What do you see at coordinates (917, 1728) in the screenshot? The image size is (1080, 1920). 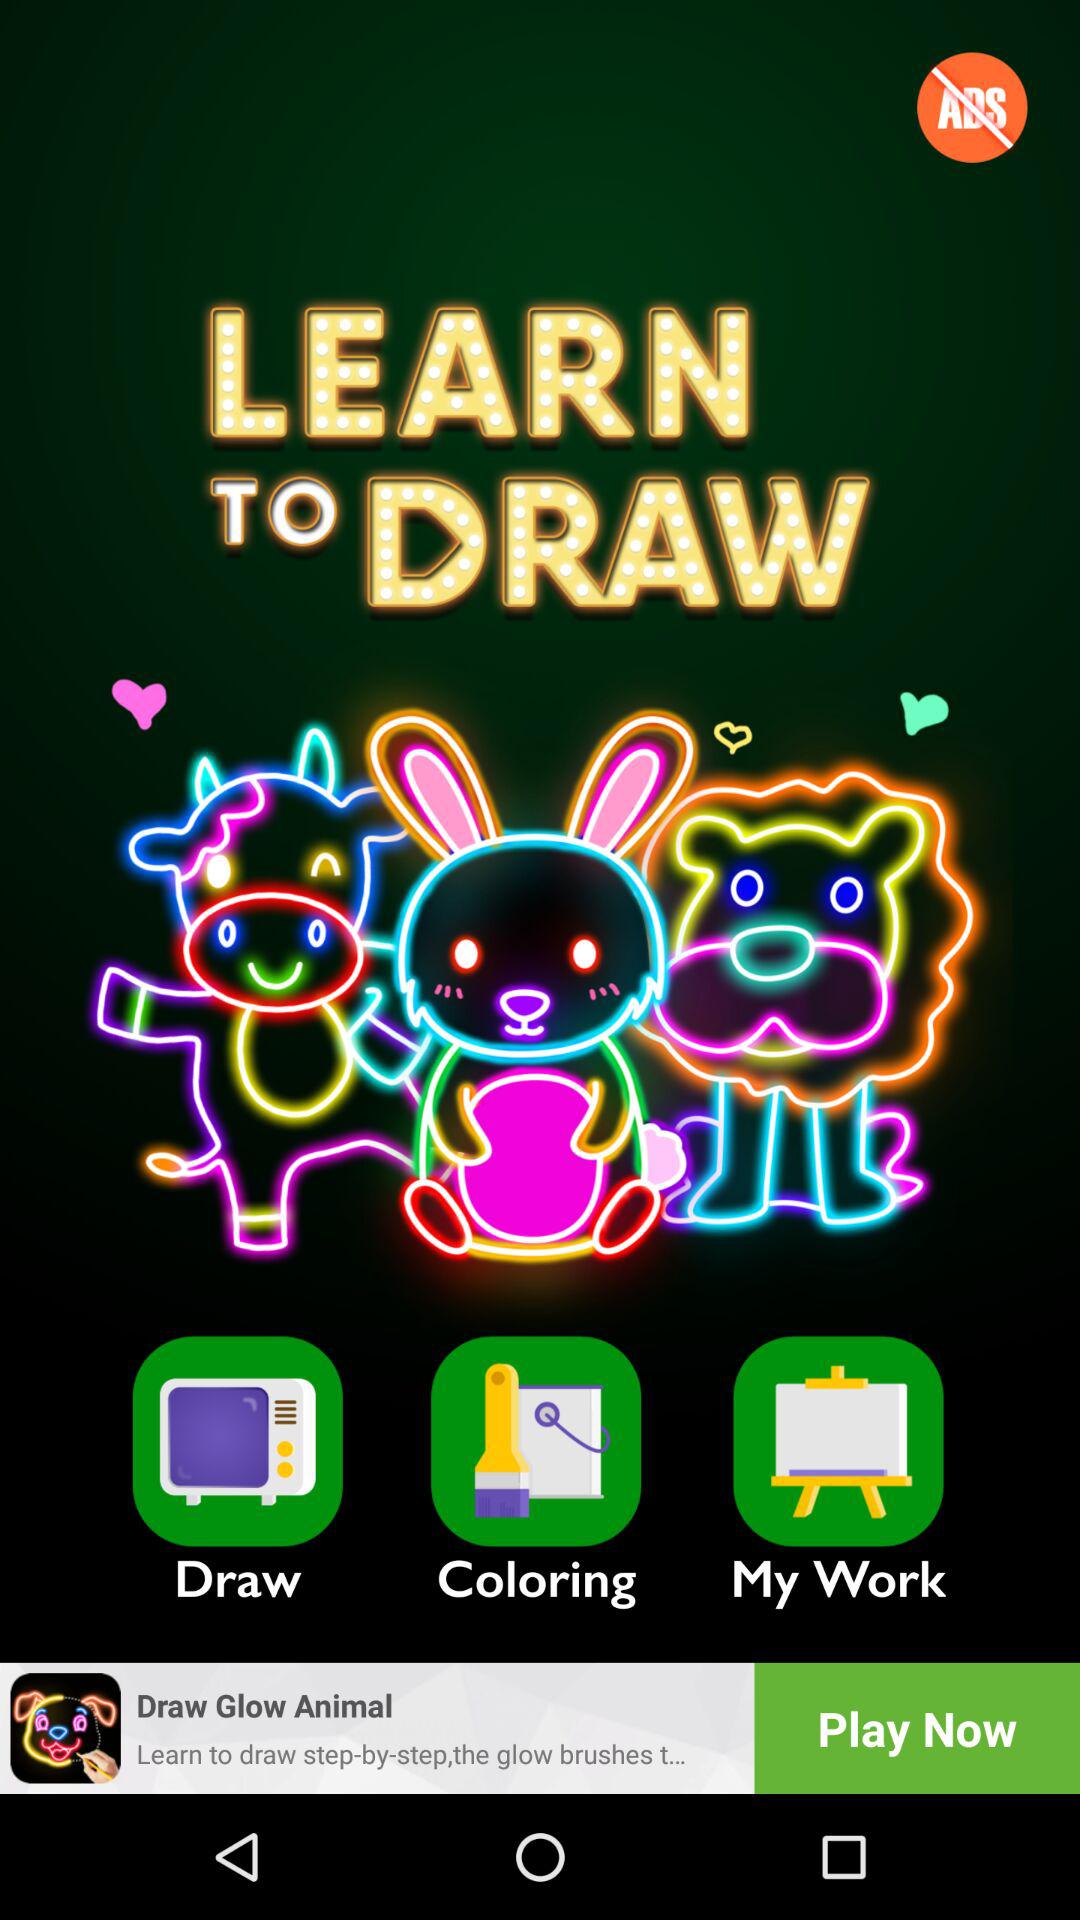 I see `flip until play now app` at bounding box center [917, 1728].